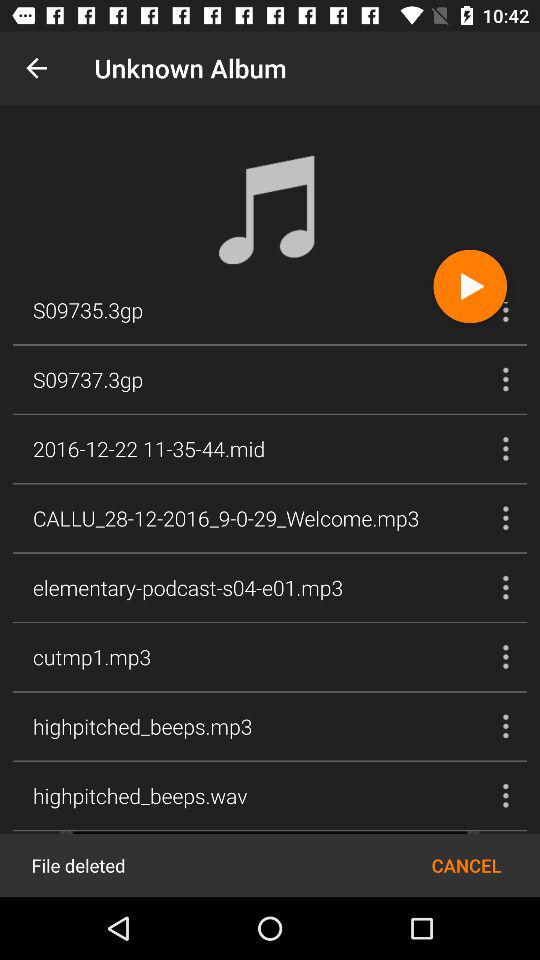  What do you see at coordinates (506, 380) in the screenshot?
I see `select the second song` at bounding box center [506, 380].